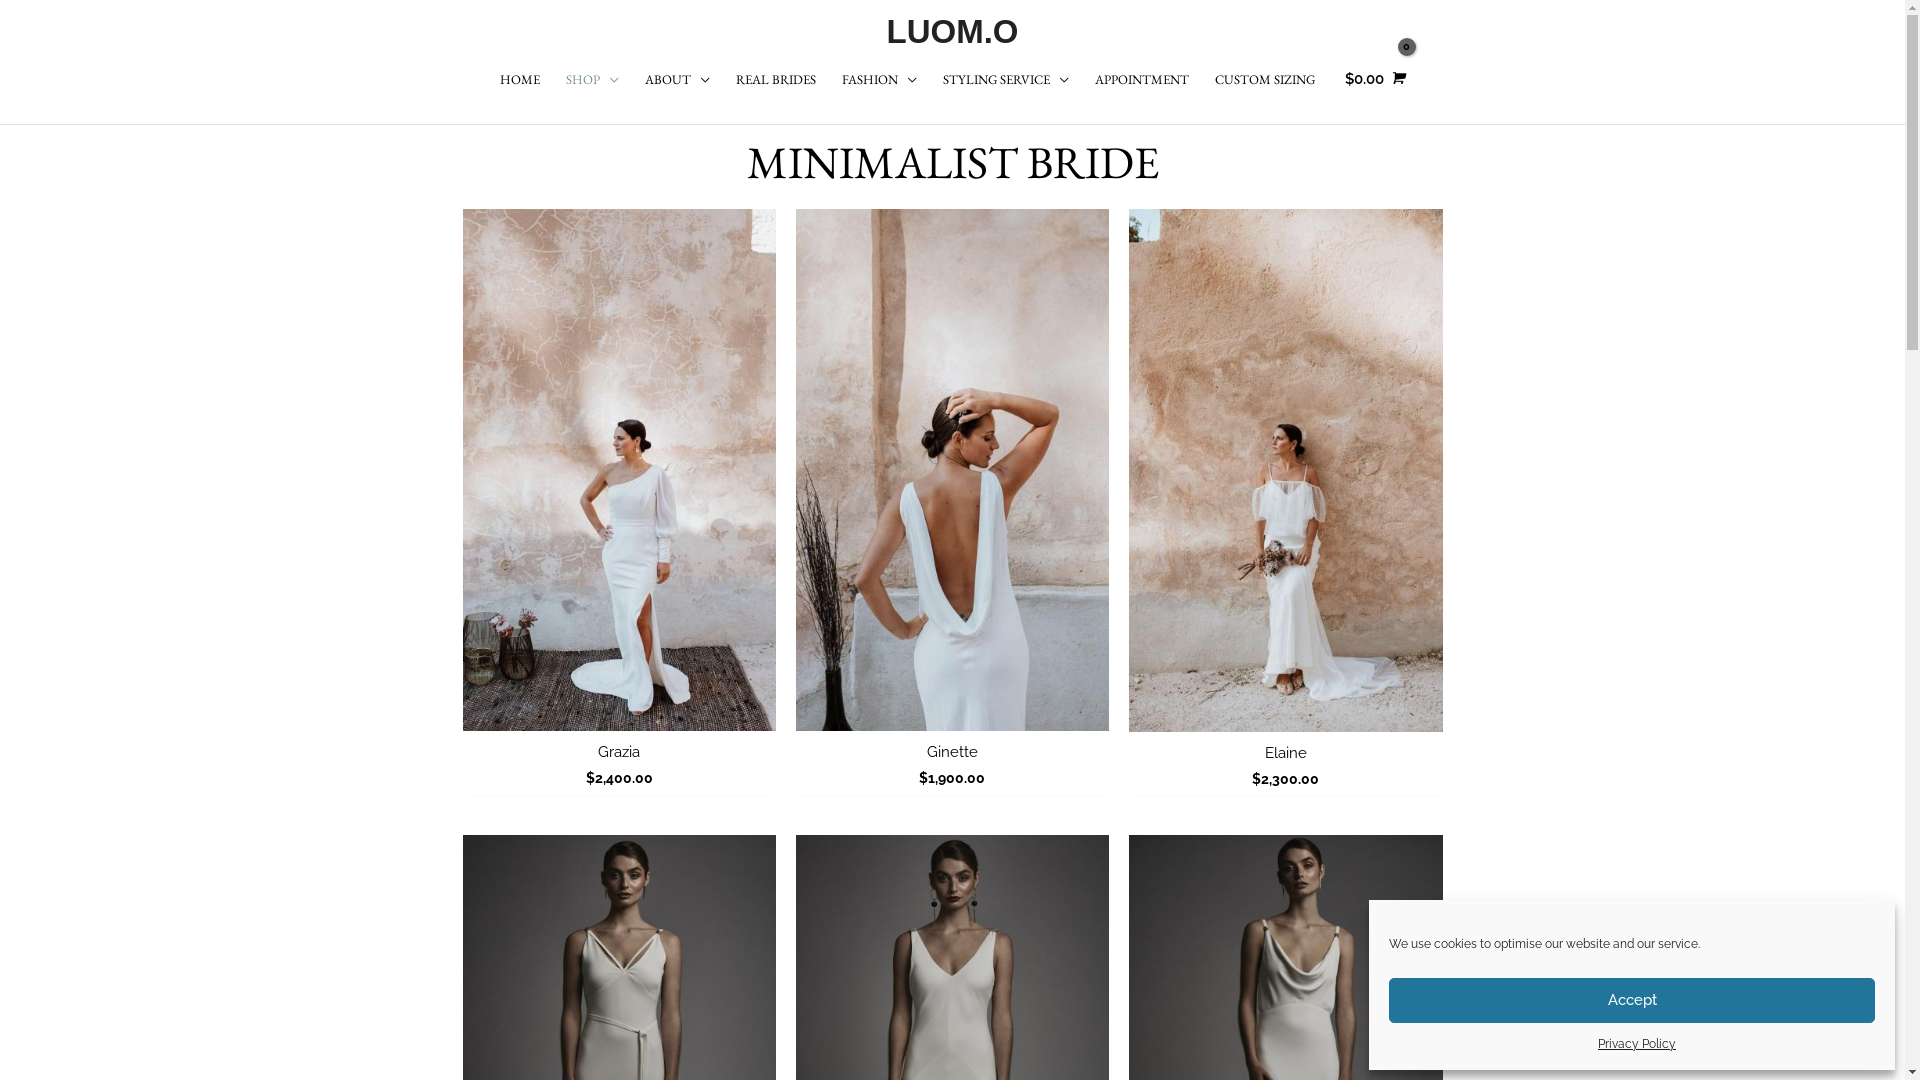  What do you see at coordinates (519, 80) in the screenshot?
I see `HOME` at bounding box center [519, 80].